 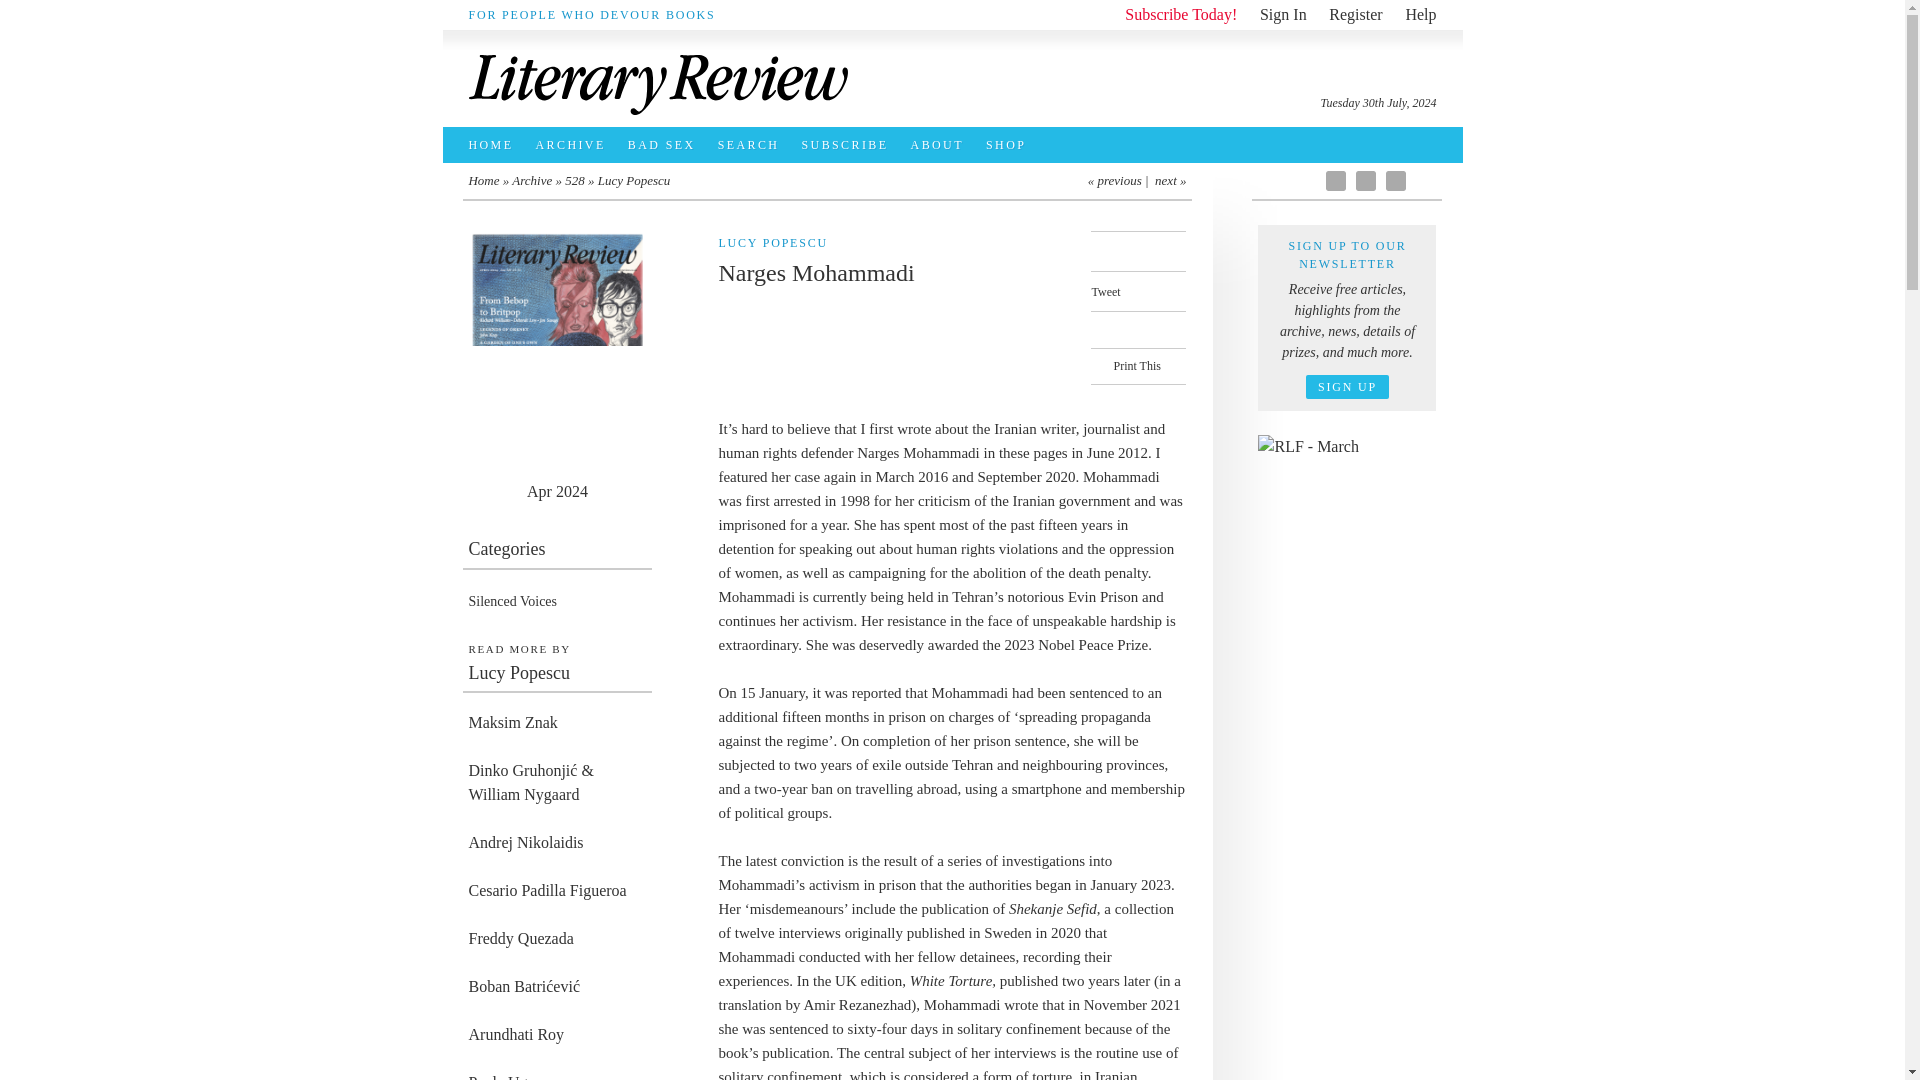 What do you see at coordinates (574, 180) in the screenshot?
I see `528` at bounding box center [574, 180].